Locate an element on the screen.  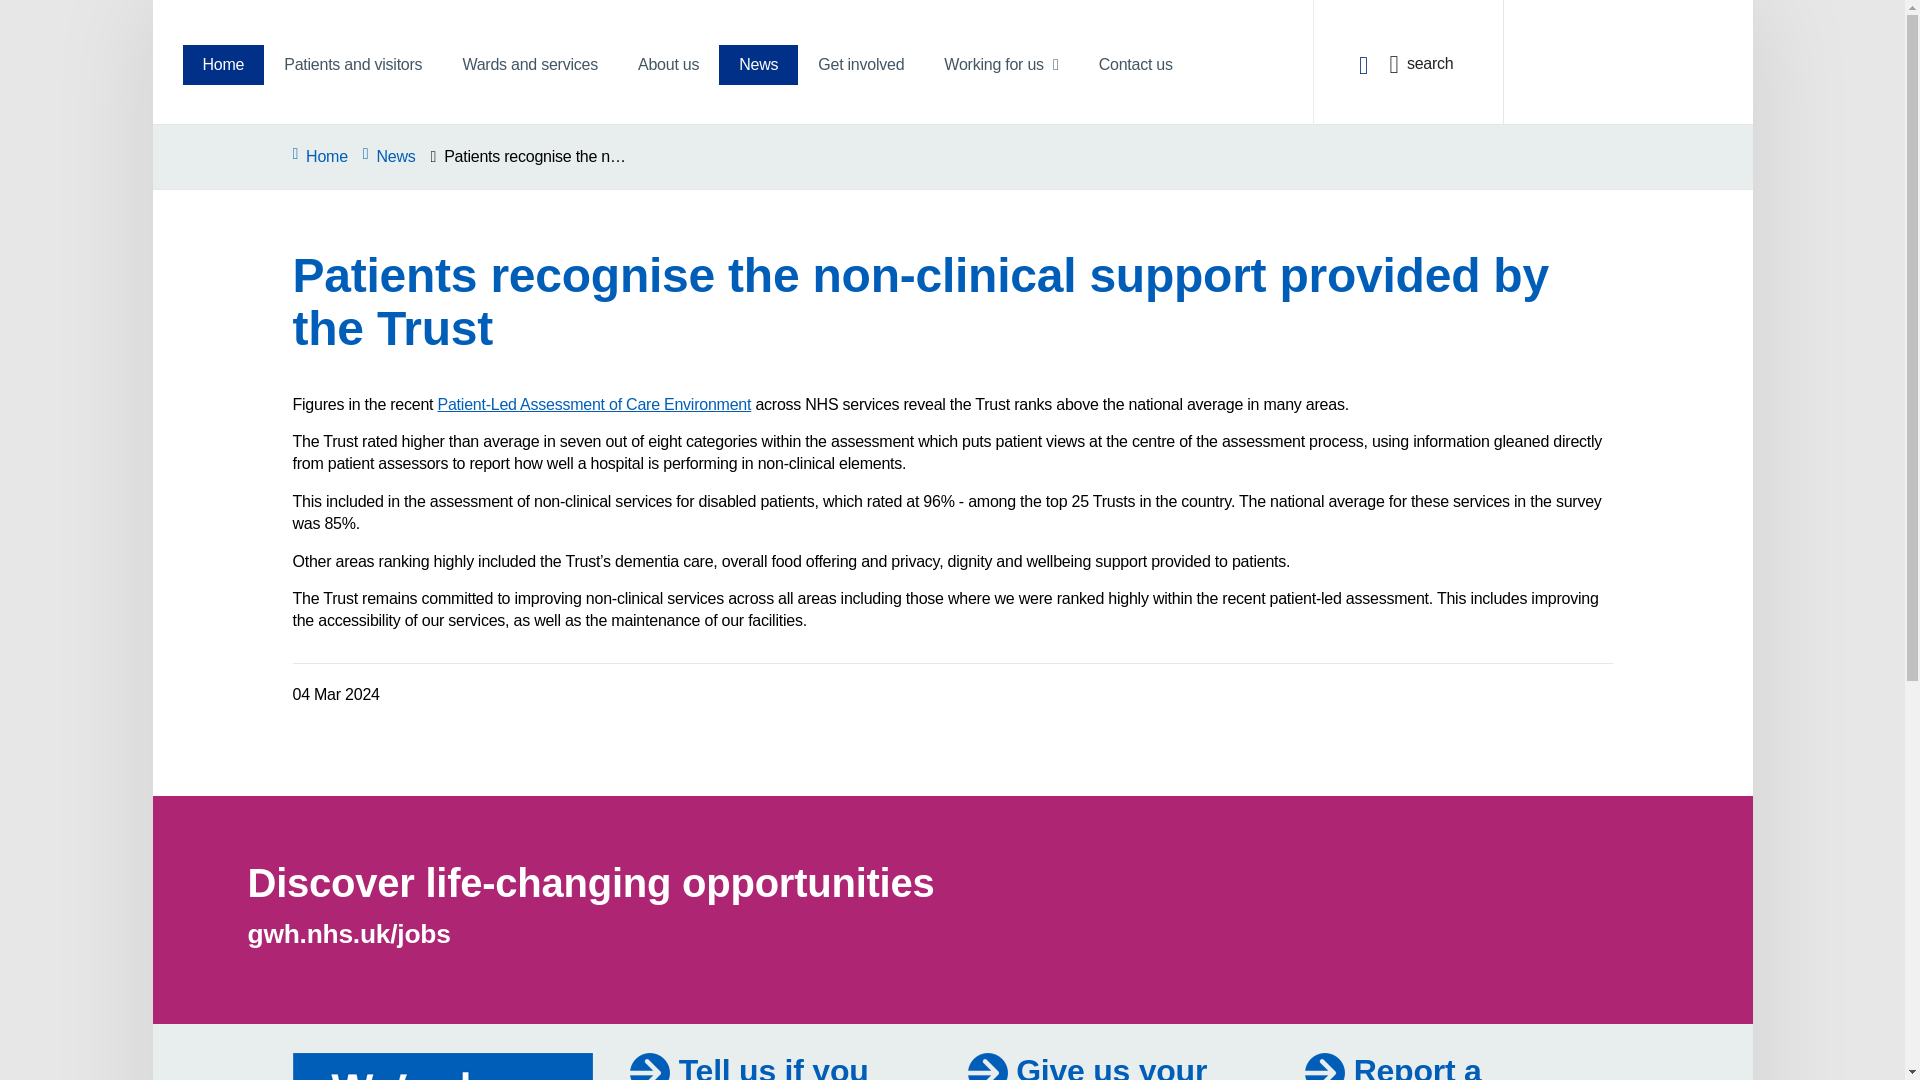
Give us your feedback is located at coordinates (1087, 1066).